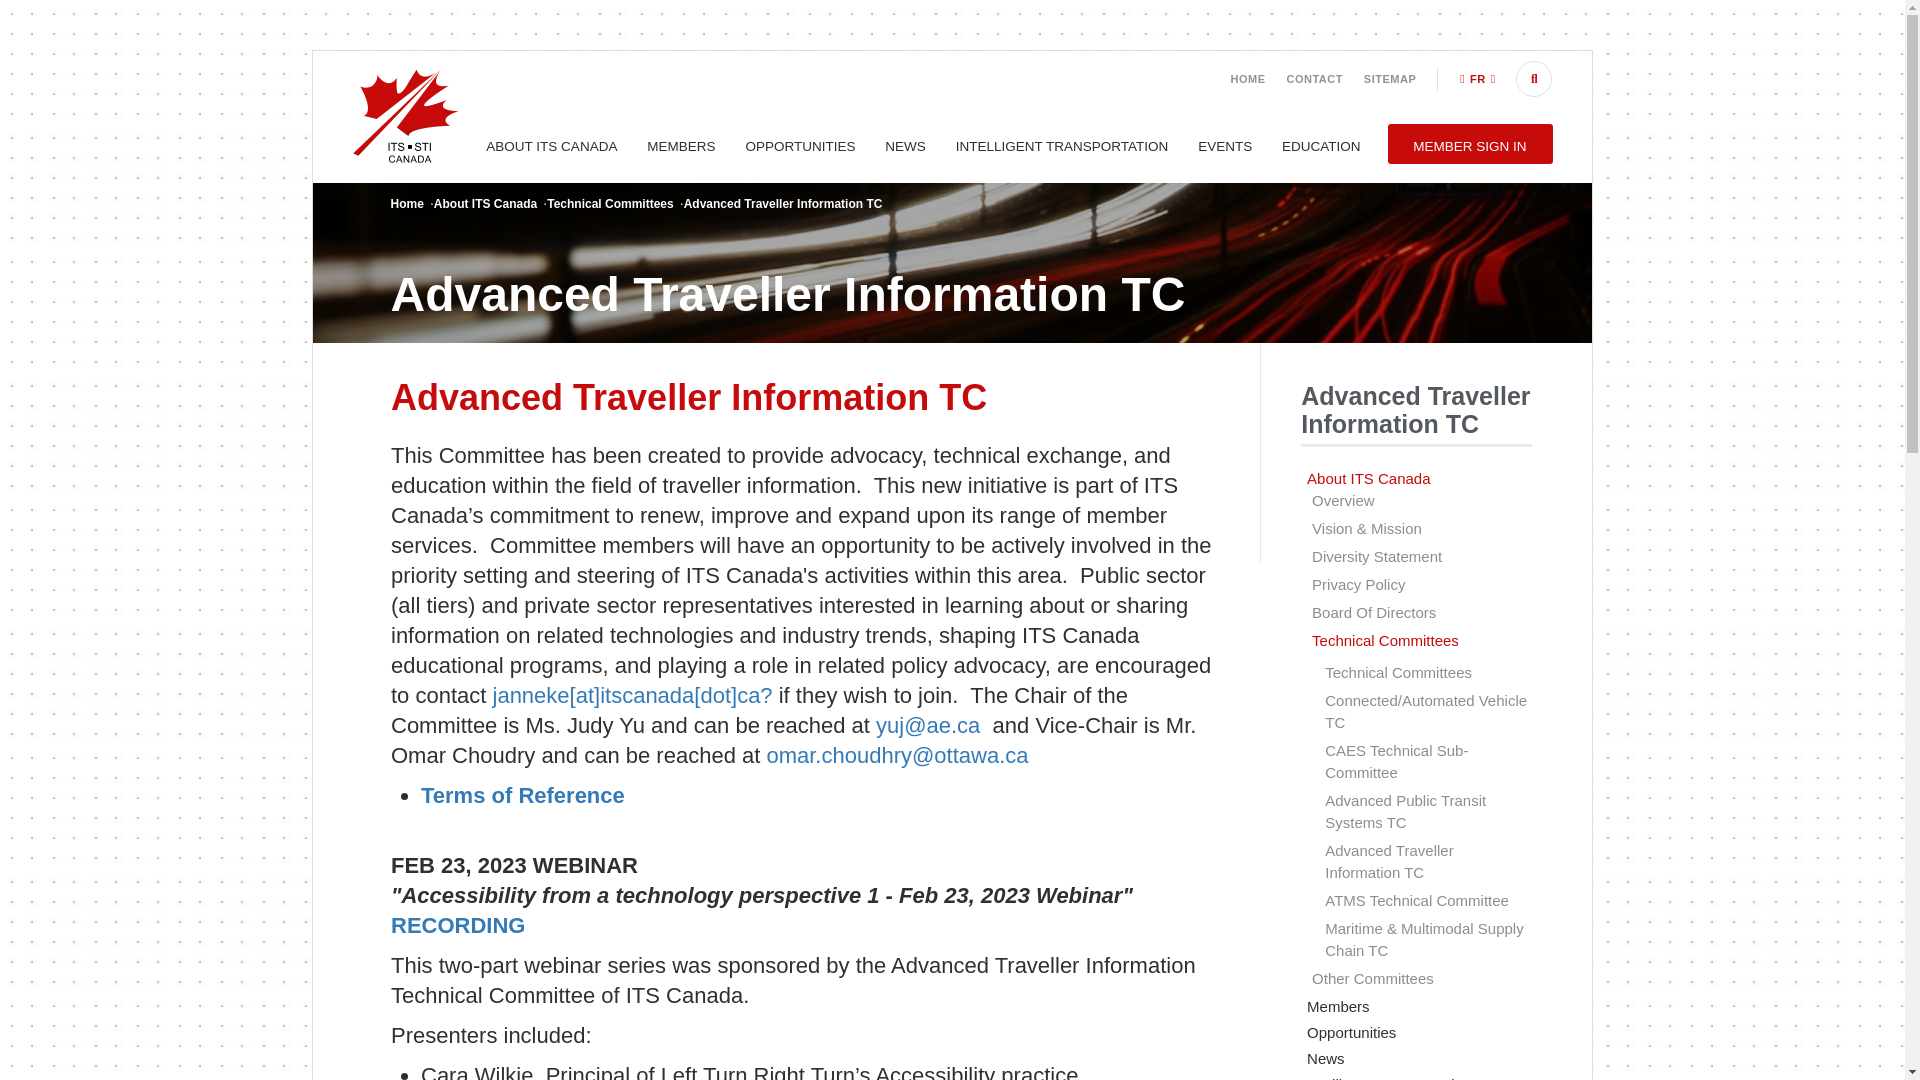  What do you see at coordinates (1390, 79) in the screenshot?
I see `SITEMAP` at bounding box center [1390, 79].